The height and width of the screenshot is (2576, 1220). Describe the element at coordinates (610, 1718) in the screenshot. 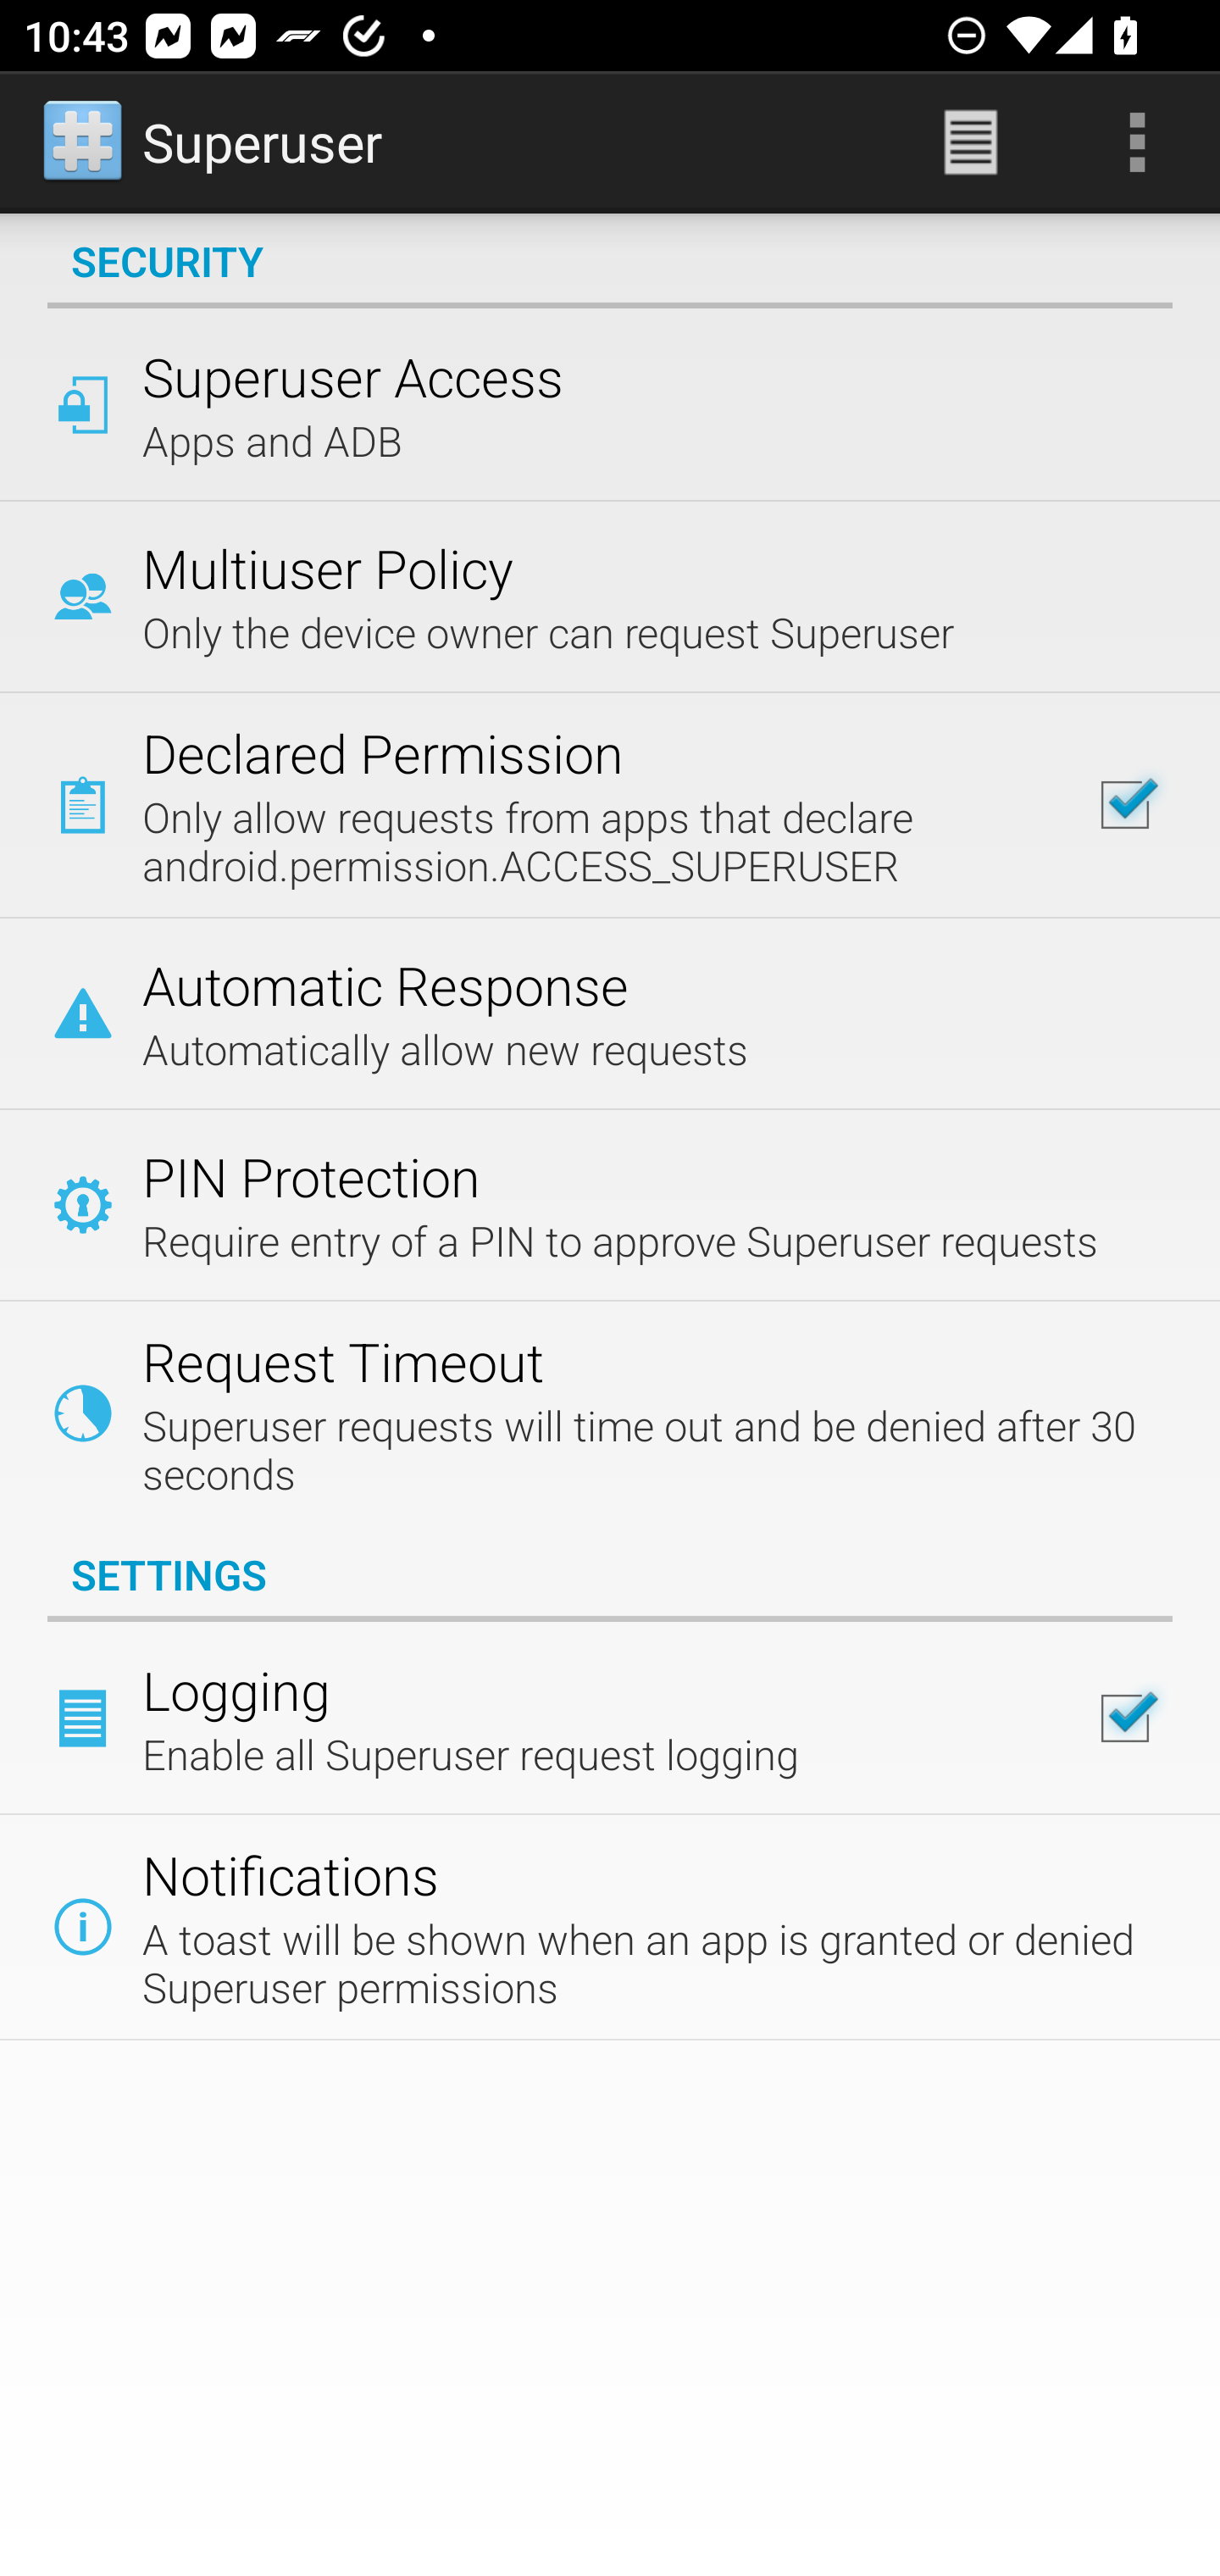

I see `Logging Enable all Superuser request logging` at that location.